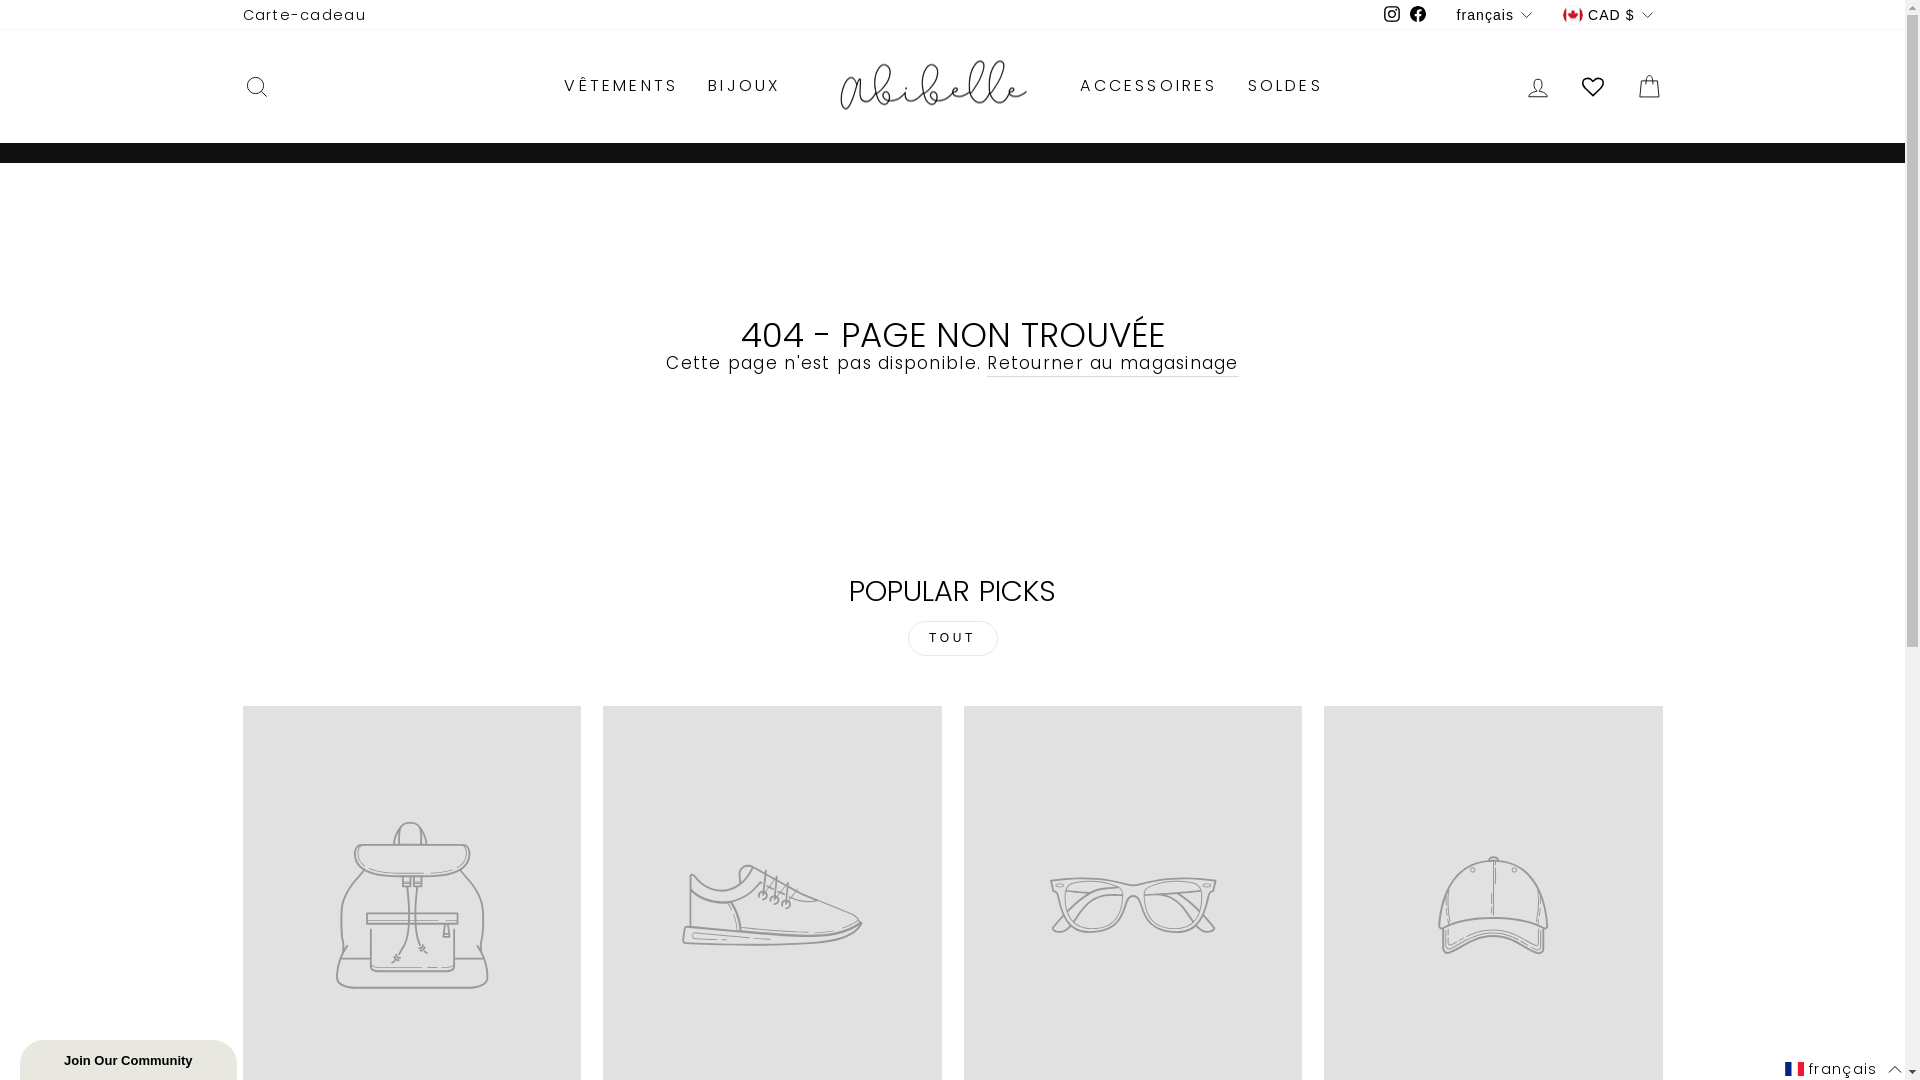 Image resolution: width=1920 pixels, height=1080 pixels. I want to click on SE CONNECTER, so click(1538, 86).